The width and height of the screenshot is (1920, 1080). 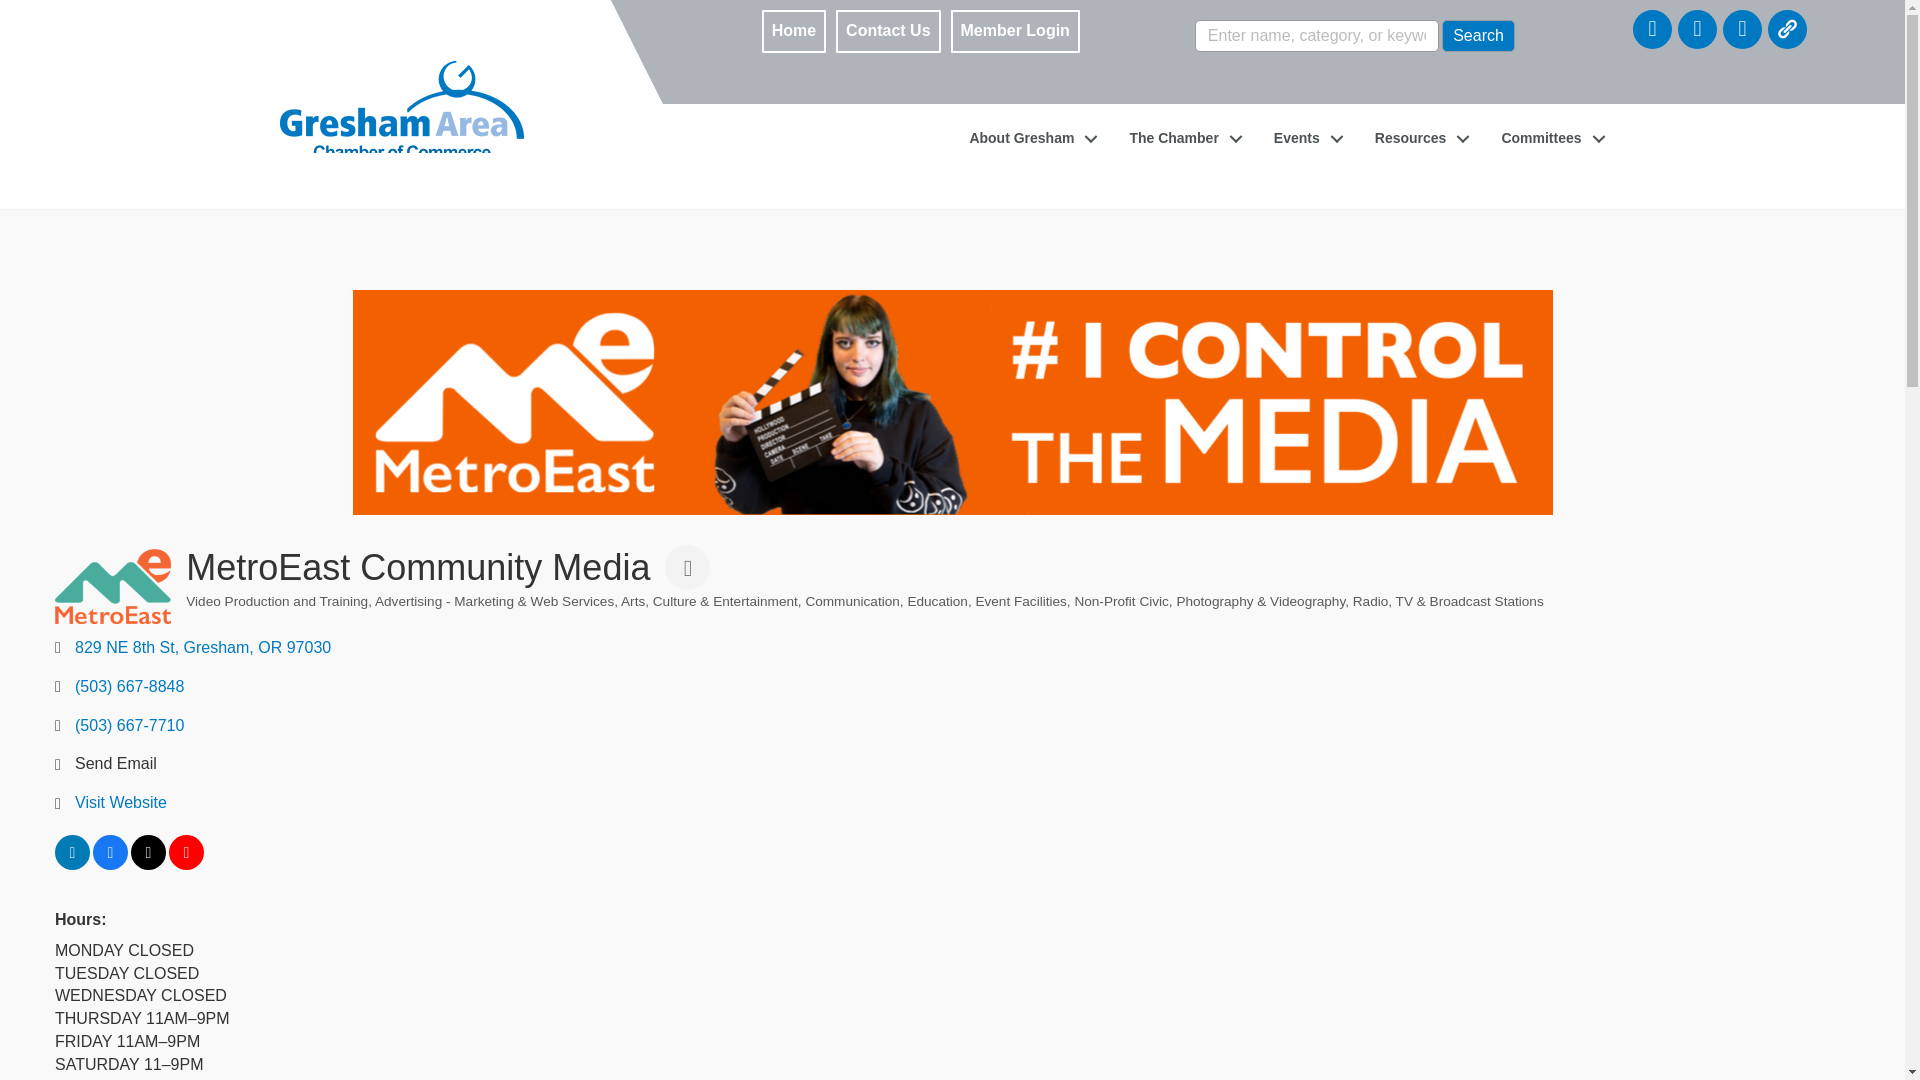 I want to click on Contact Us, so click(x=888, y=32).